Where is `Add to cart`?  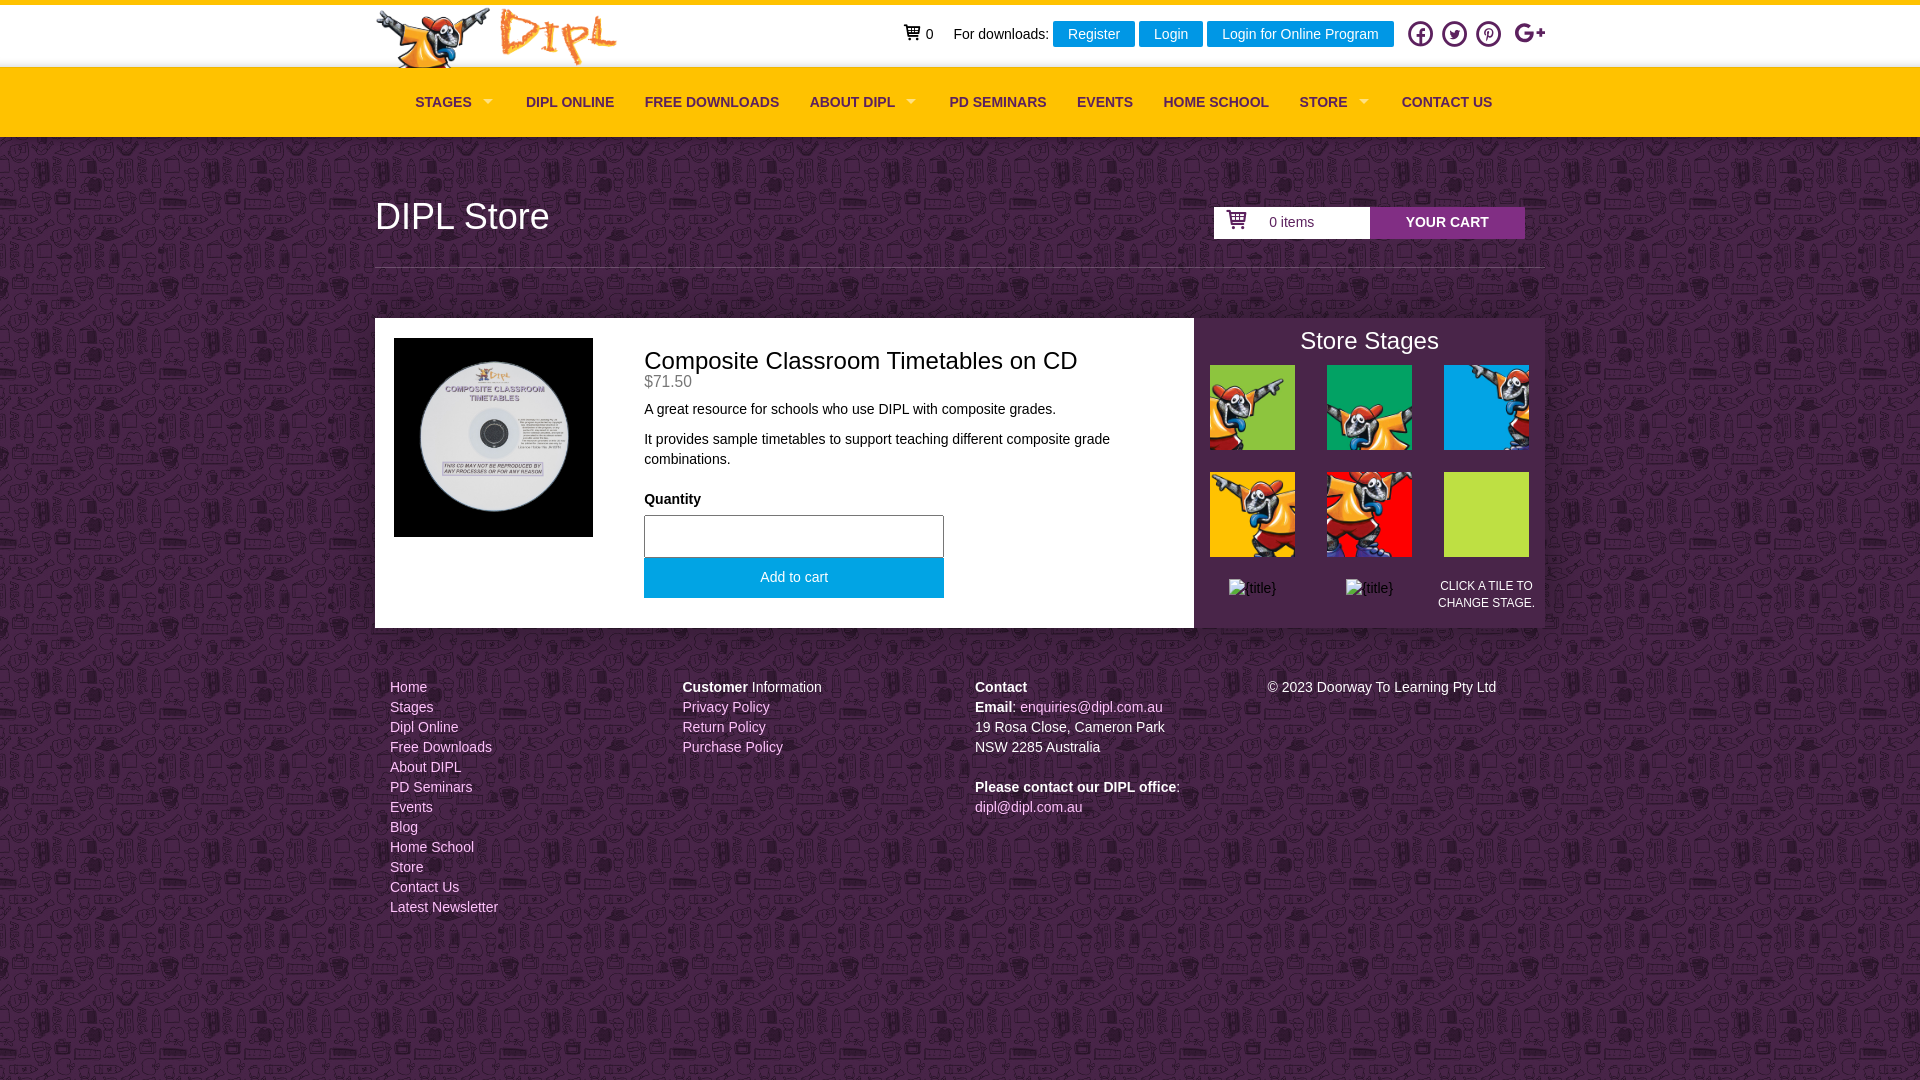
Add to cart is located at coordinates (794, 578).